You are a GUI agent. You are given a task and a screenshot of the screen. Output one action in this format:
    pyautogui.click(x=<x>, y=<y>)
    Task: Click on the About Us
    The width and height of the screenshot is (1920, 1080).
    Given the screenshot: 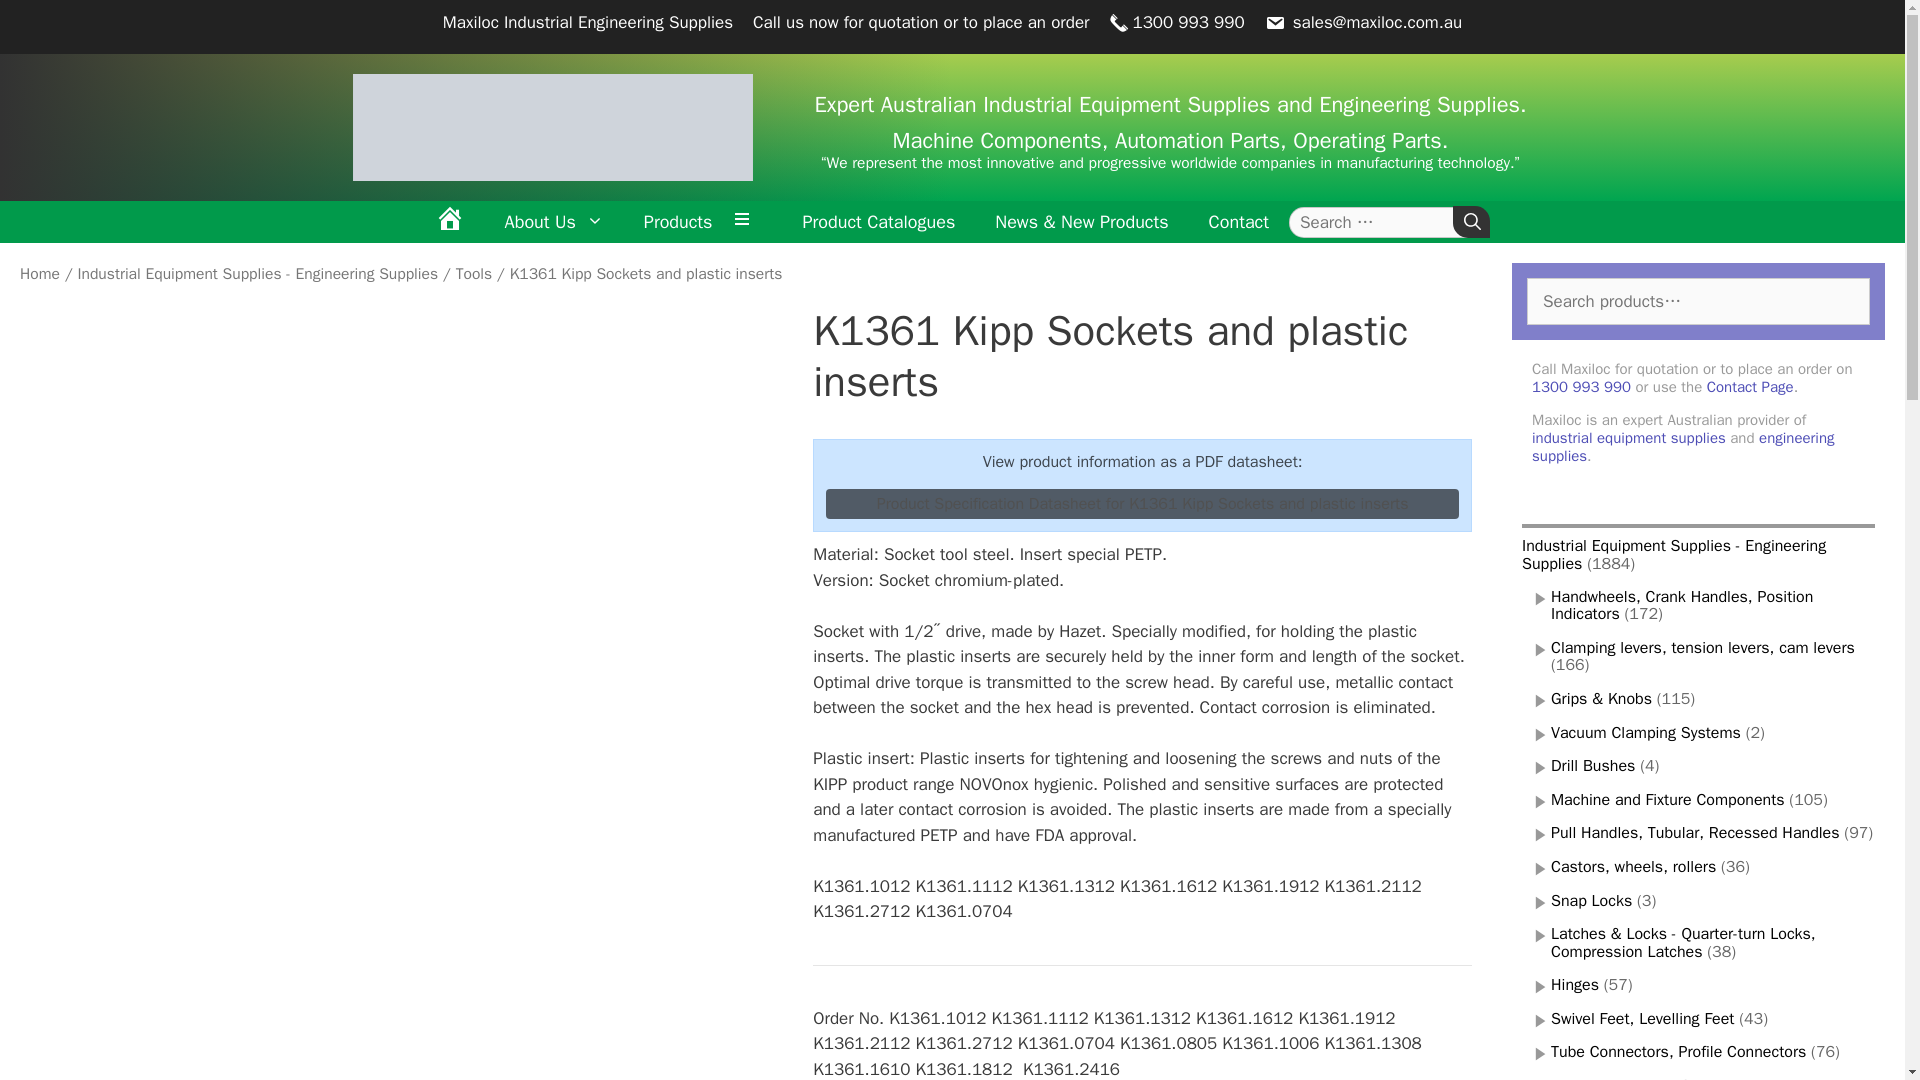 What is the action you would take?
    pyautogui.click(x=554, y=222)
    